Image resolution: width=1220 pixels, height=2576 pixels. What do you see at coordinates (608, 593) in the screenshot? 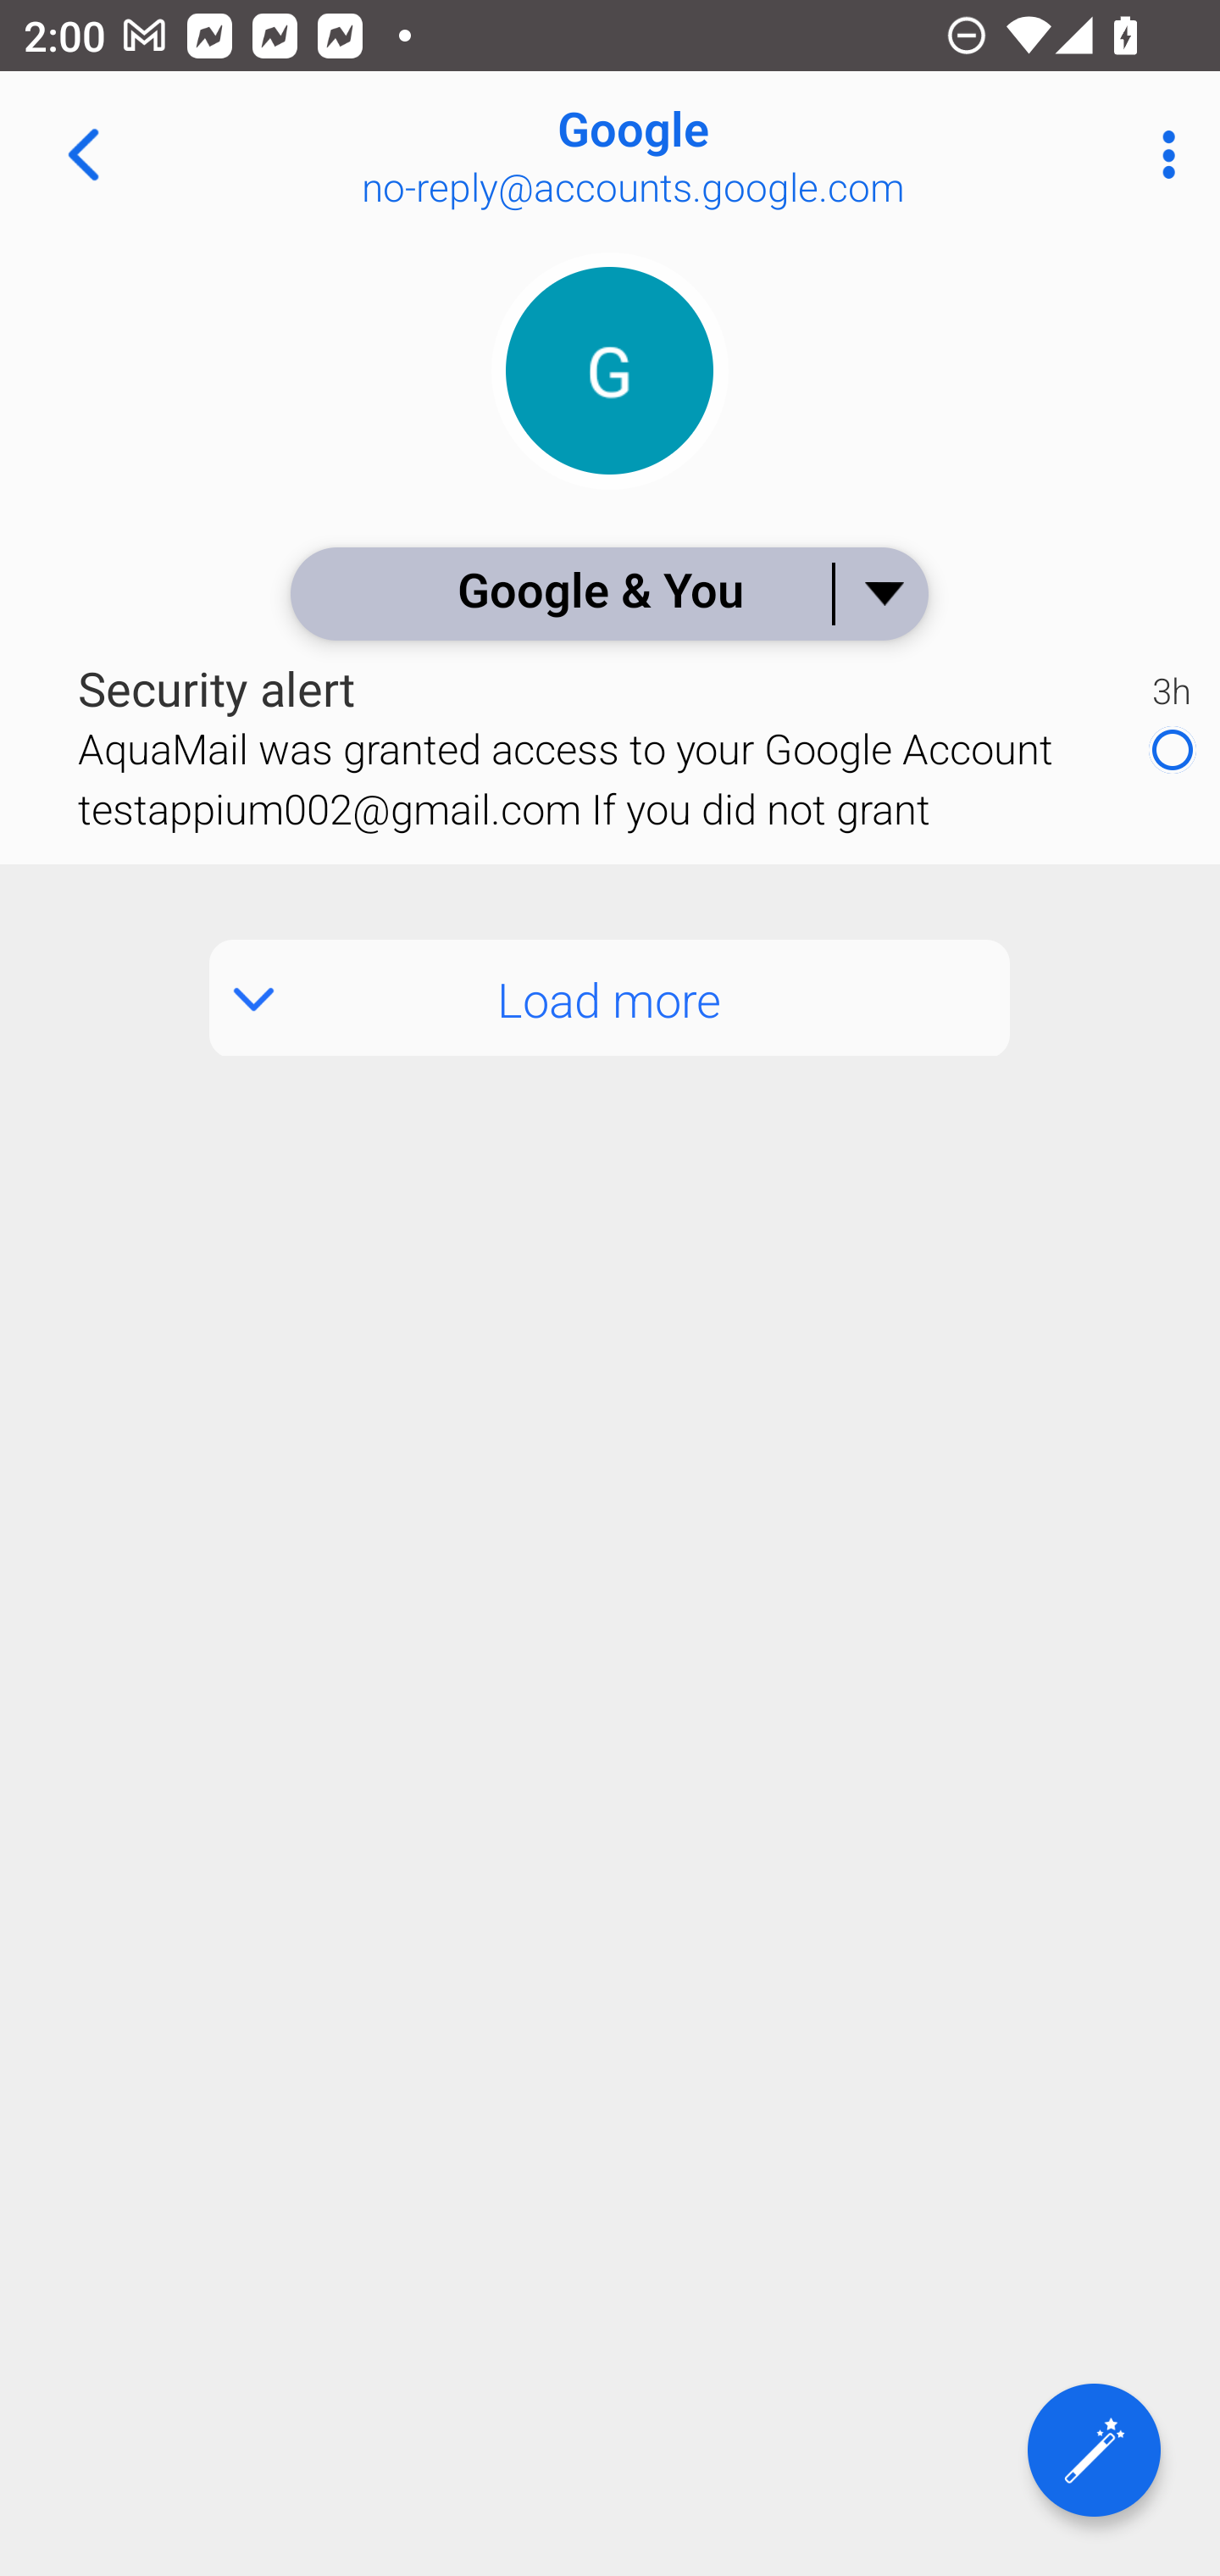
I see `Google & You` at bounding box center [608, 593].